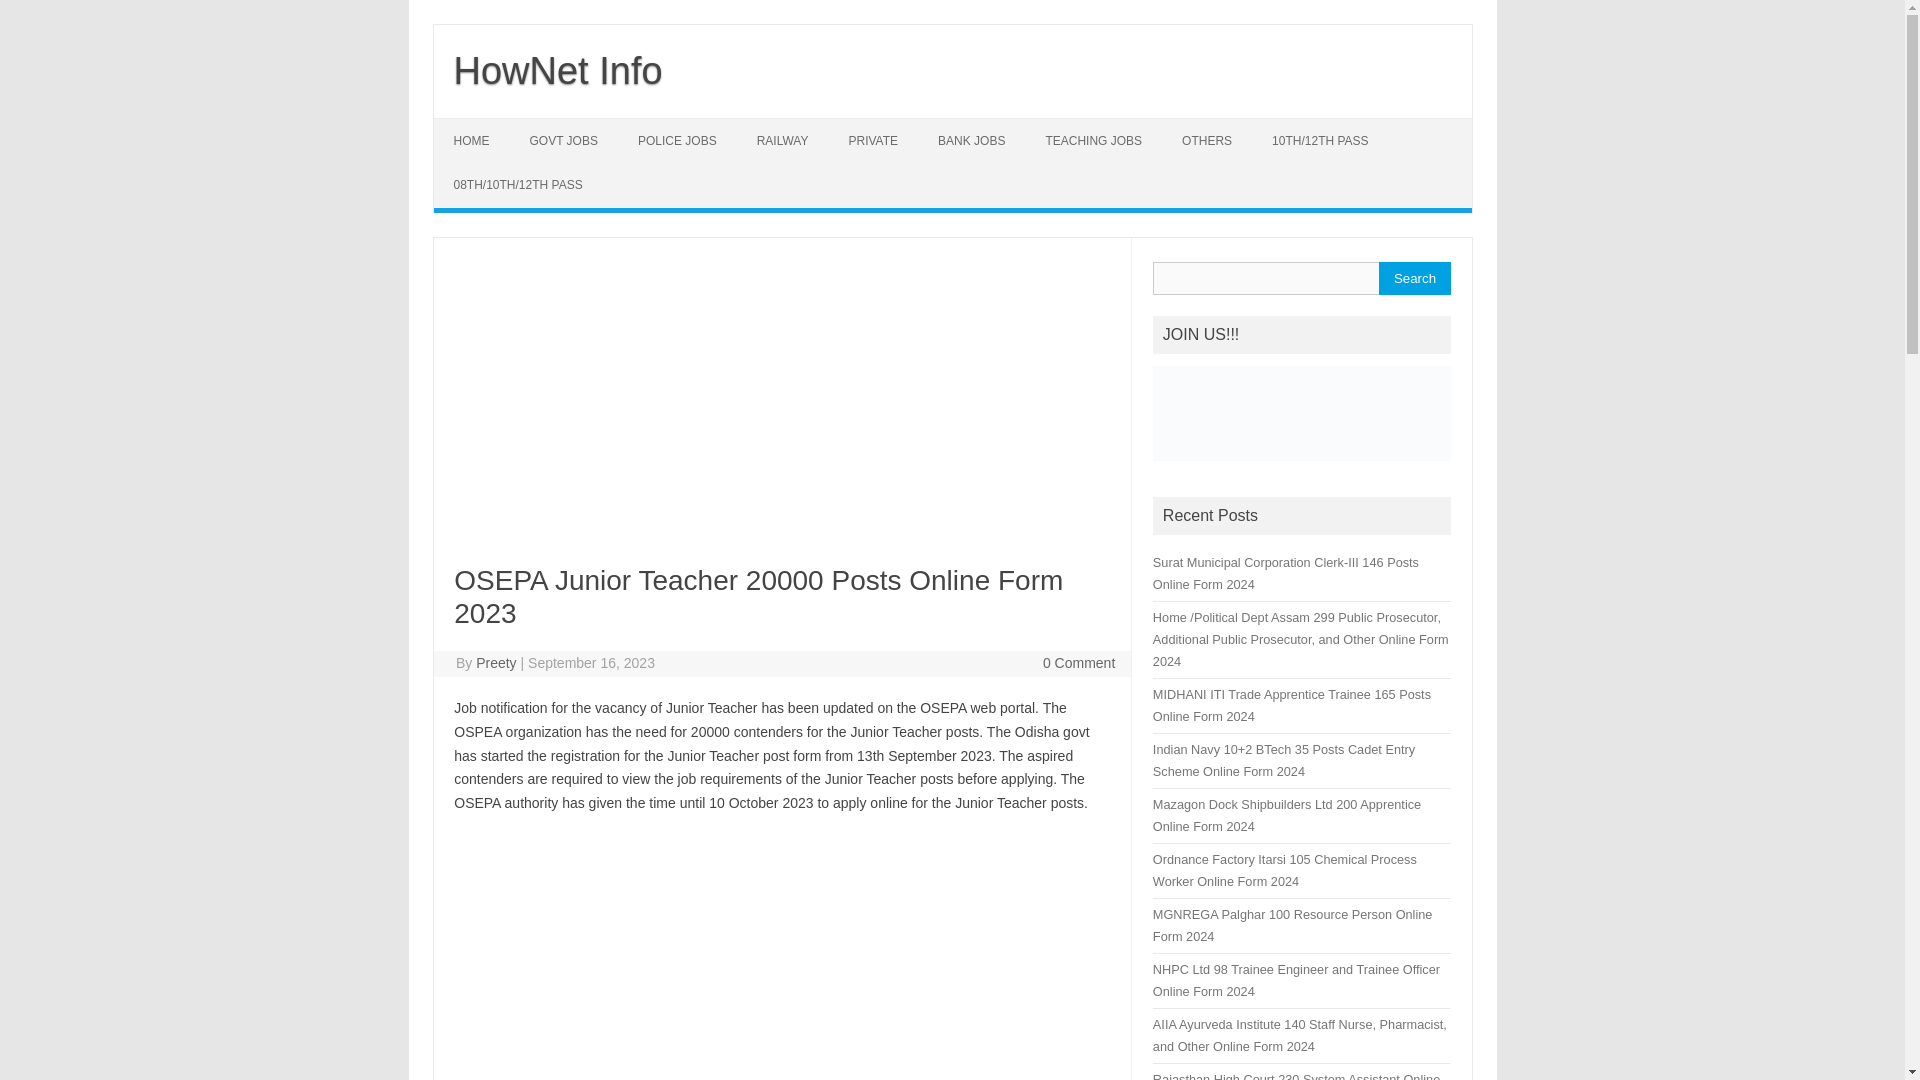 The height and width of the screenshot is (1080, 1920). Describe the element at coordinates (1296, 1076) in the screenshot. I see `Rajasthan High Court 230 System Assistant Online Form 2024` at that location.